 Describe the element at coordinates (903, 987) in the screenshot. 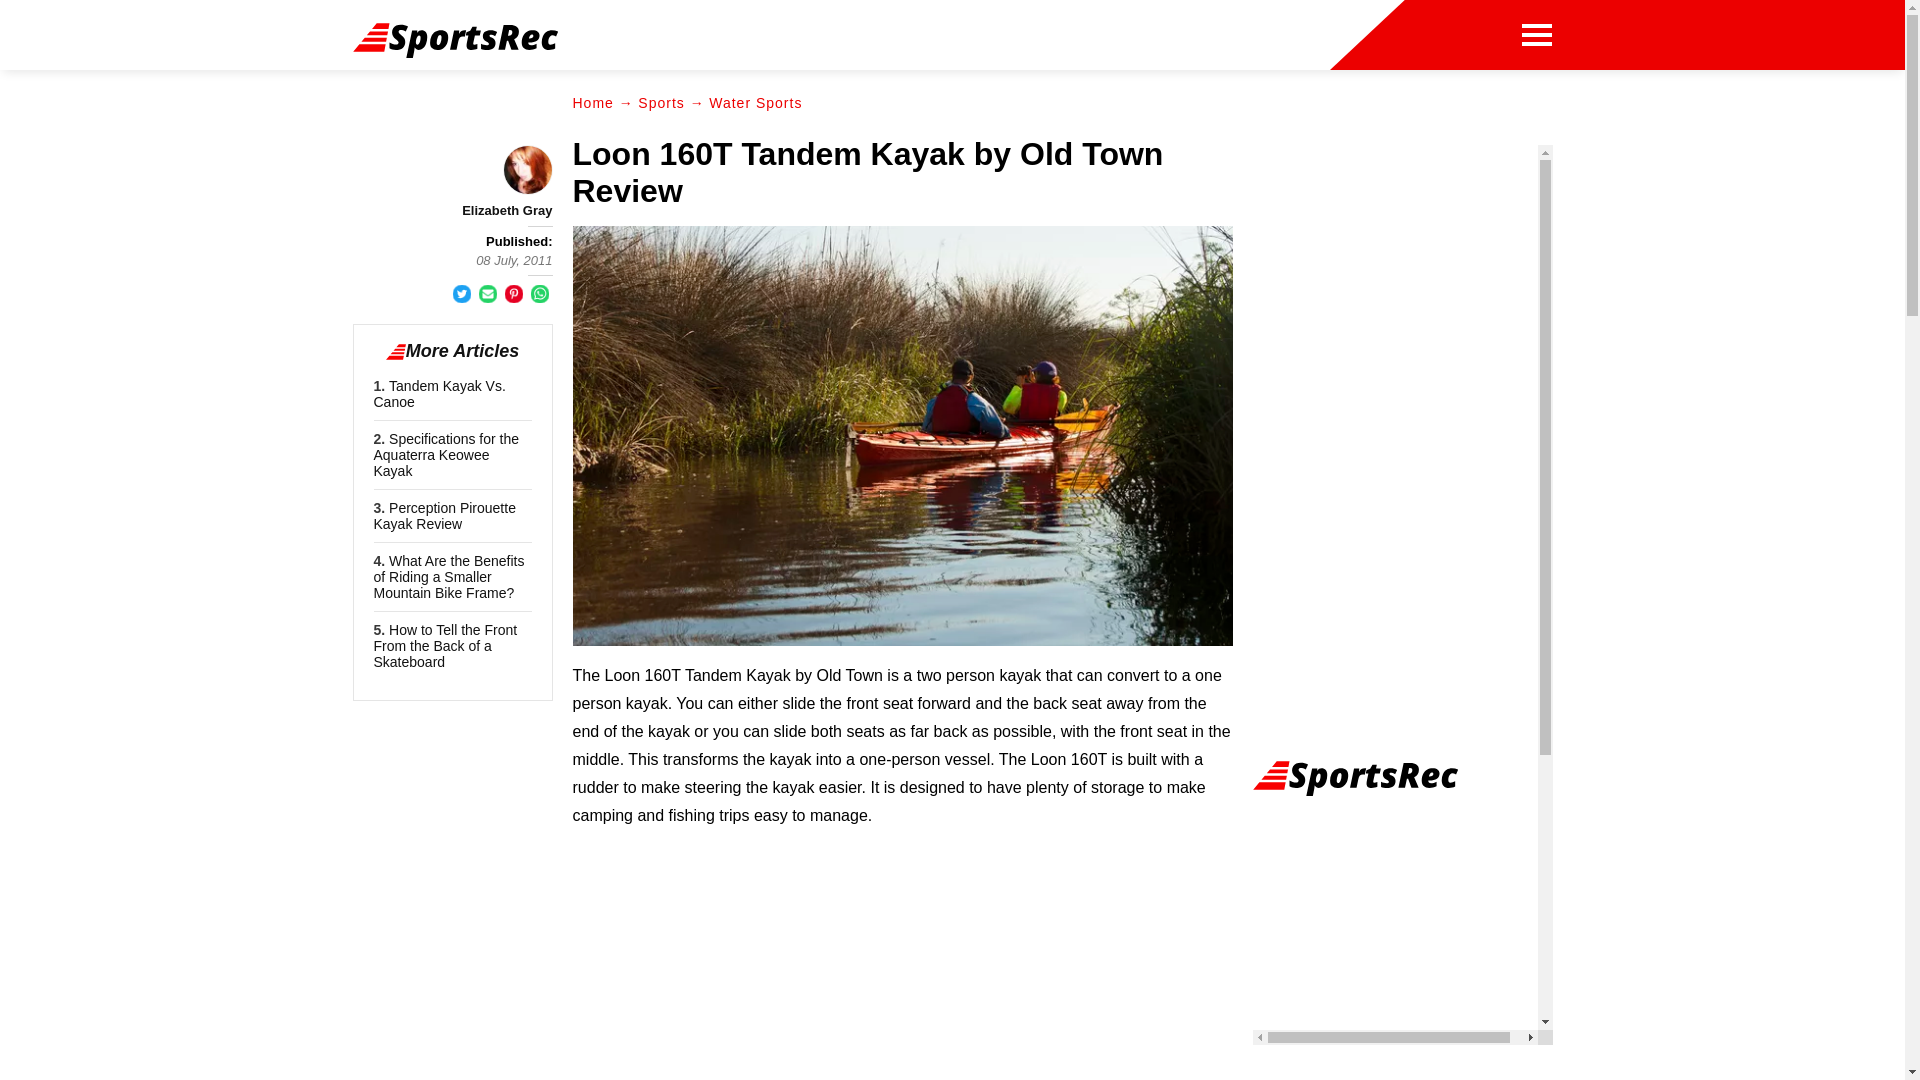

I see `Advertisement` at that location.